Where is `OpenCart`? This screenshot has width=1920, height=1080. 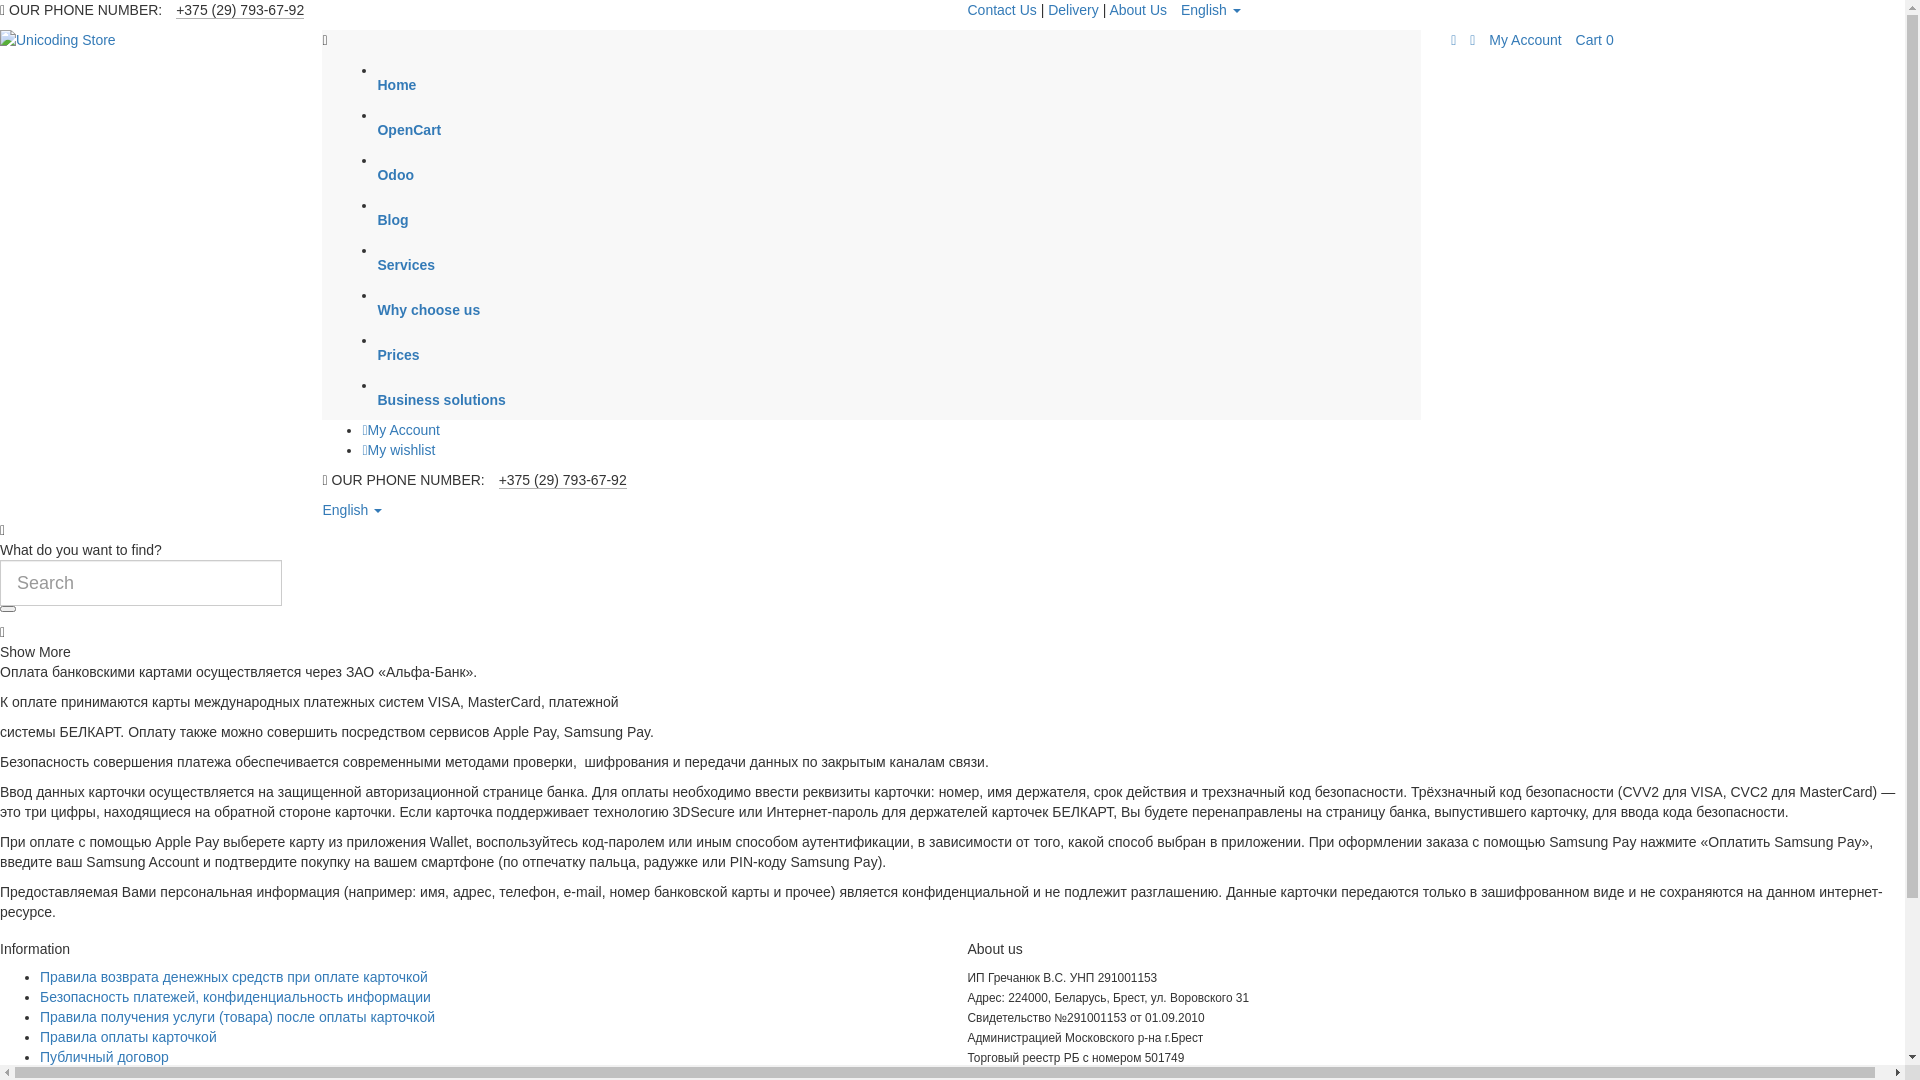 OpenCart is located at coordinates (927, 132).